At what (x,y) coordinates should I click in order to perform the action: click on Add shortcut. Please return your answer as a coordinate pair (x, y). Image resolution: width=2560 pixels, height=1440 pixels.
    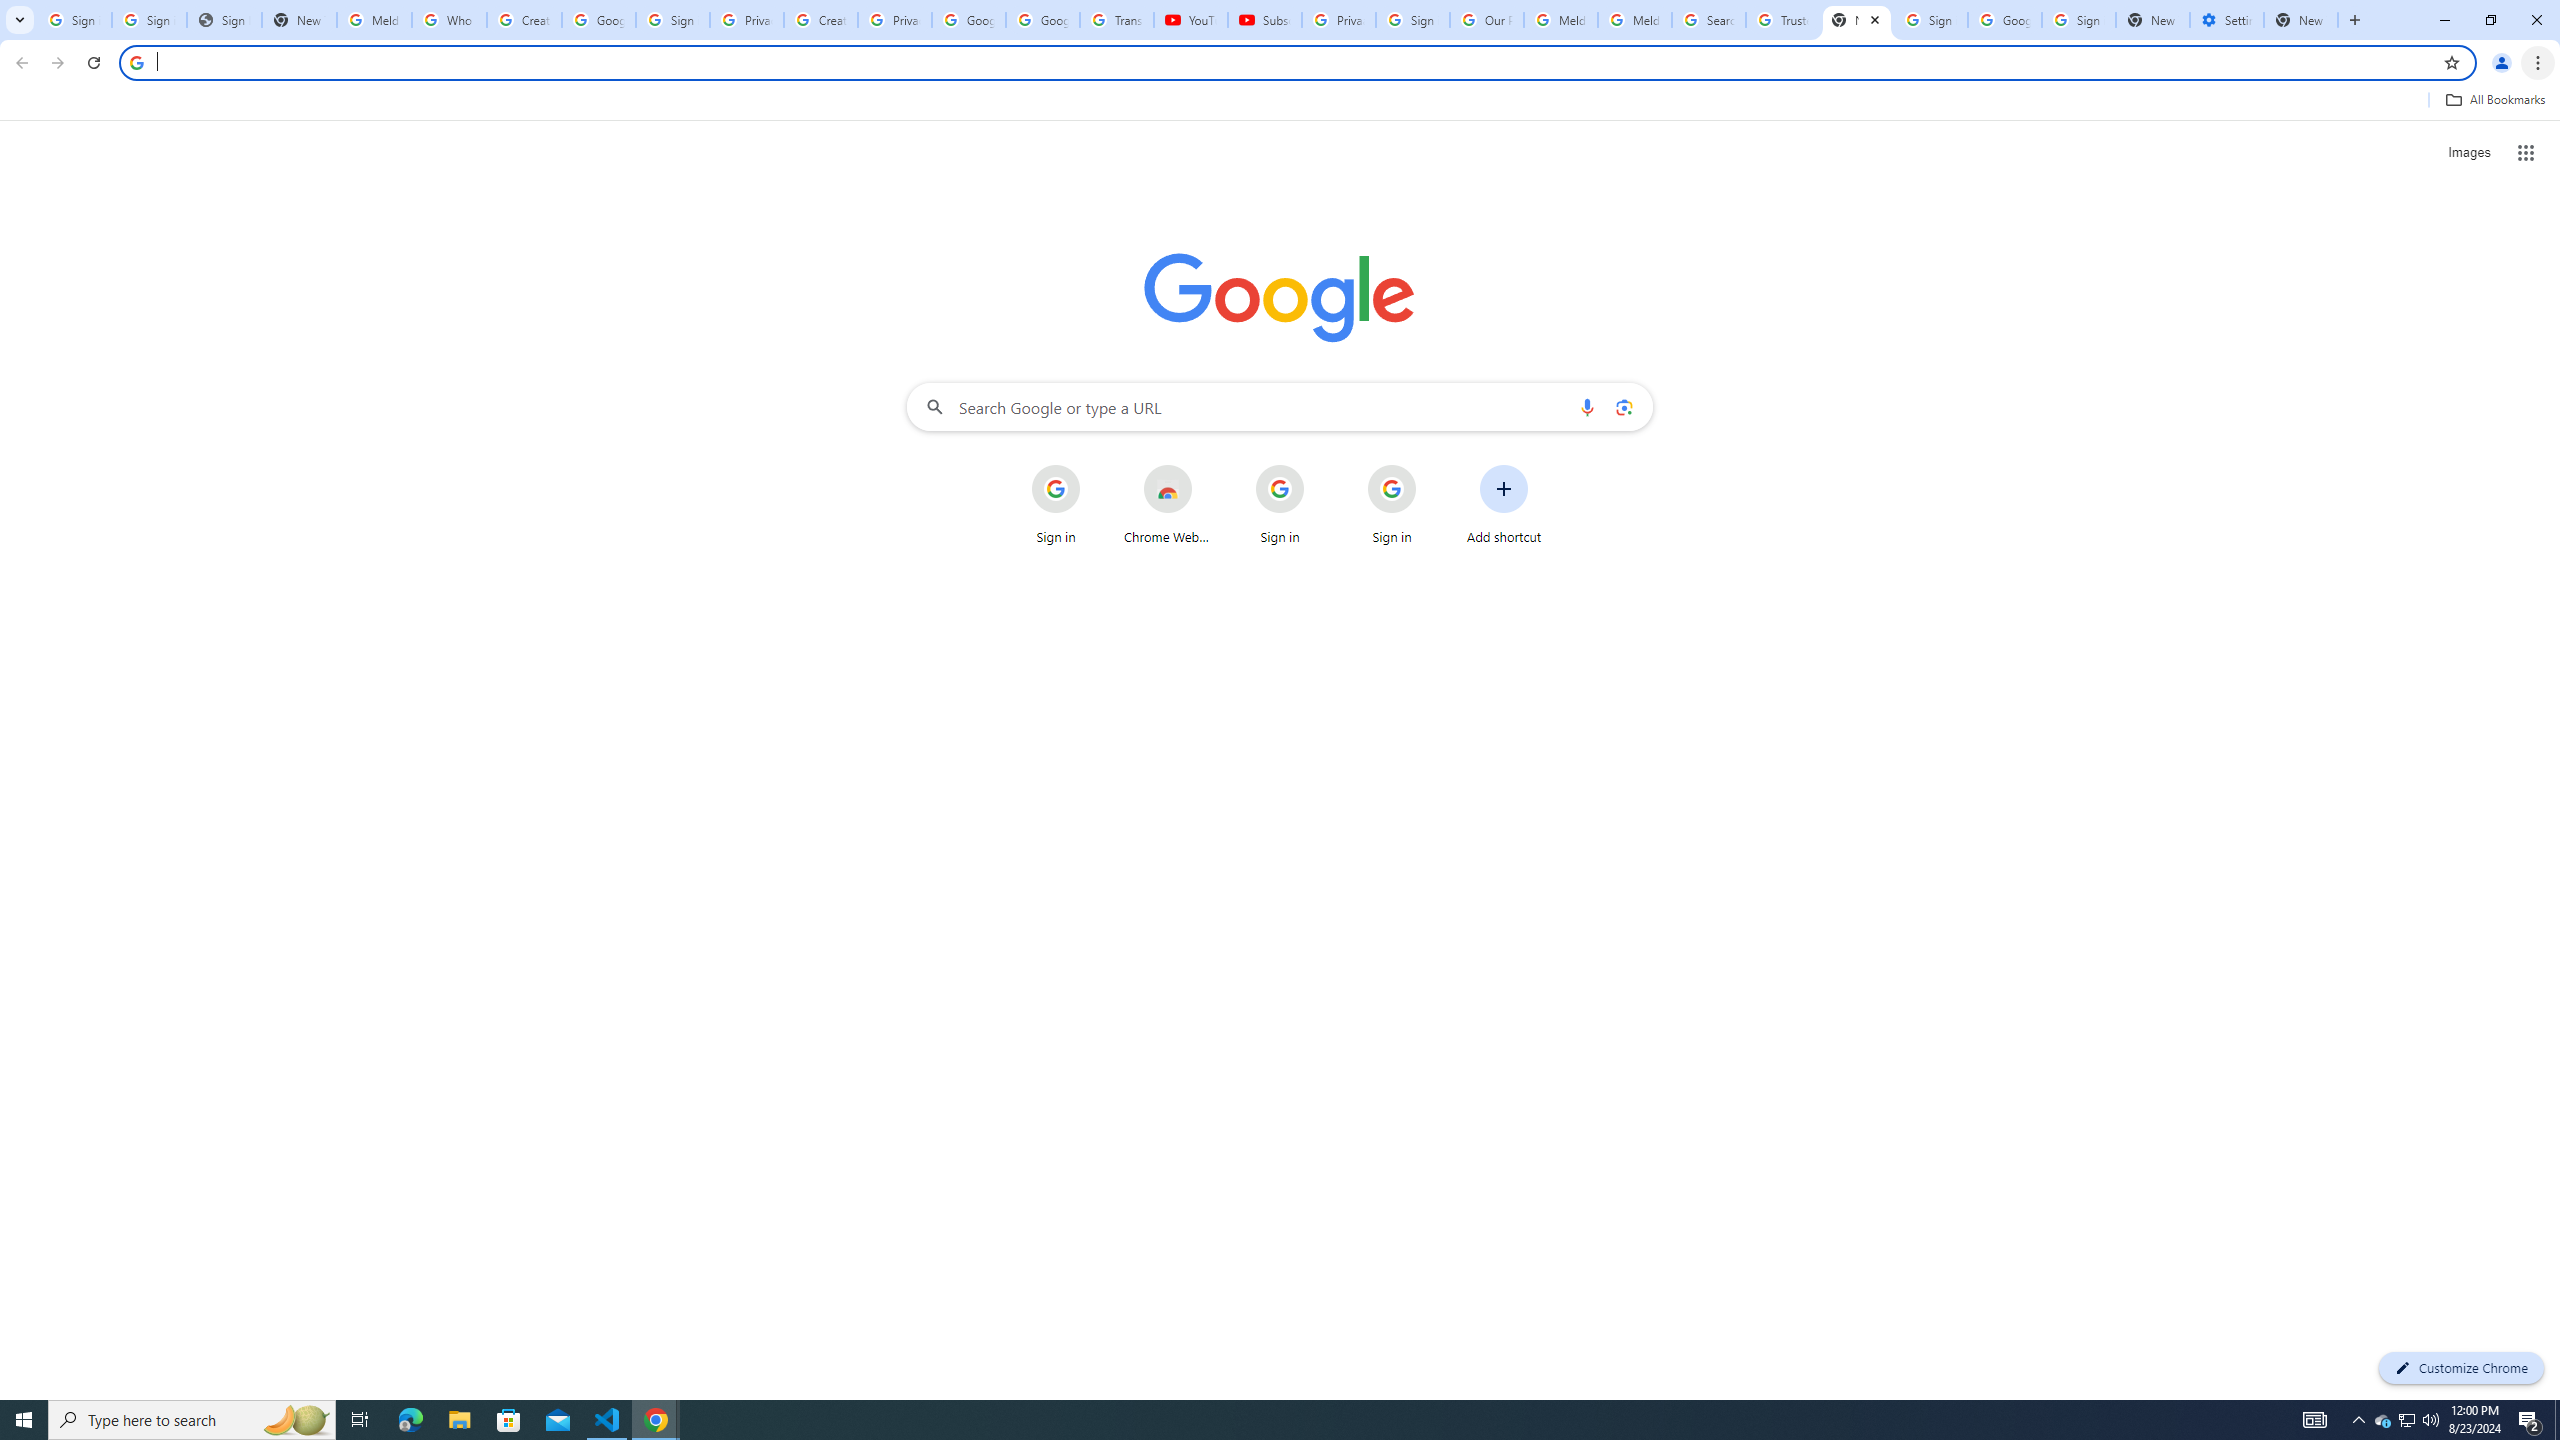
    Looking at the image, I should click on (1504, 505).